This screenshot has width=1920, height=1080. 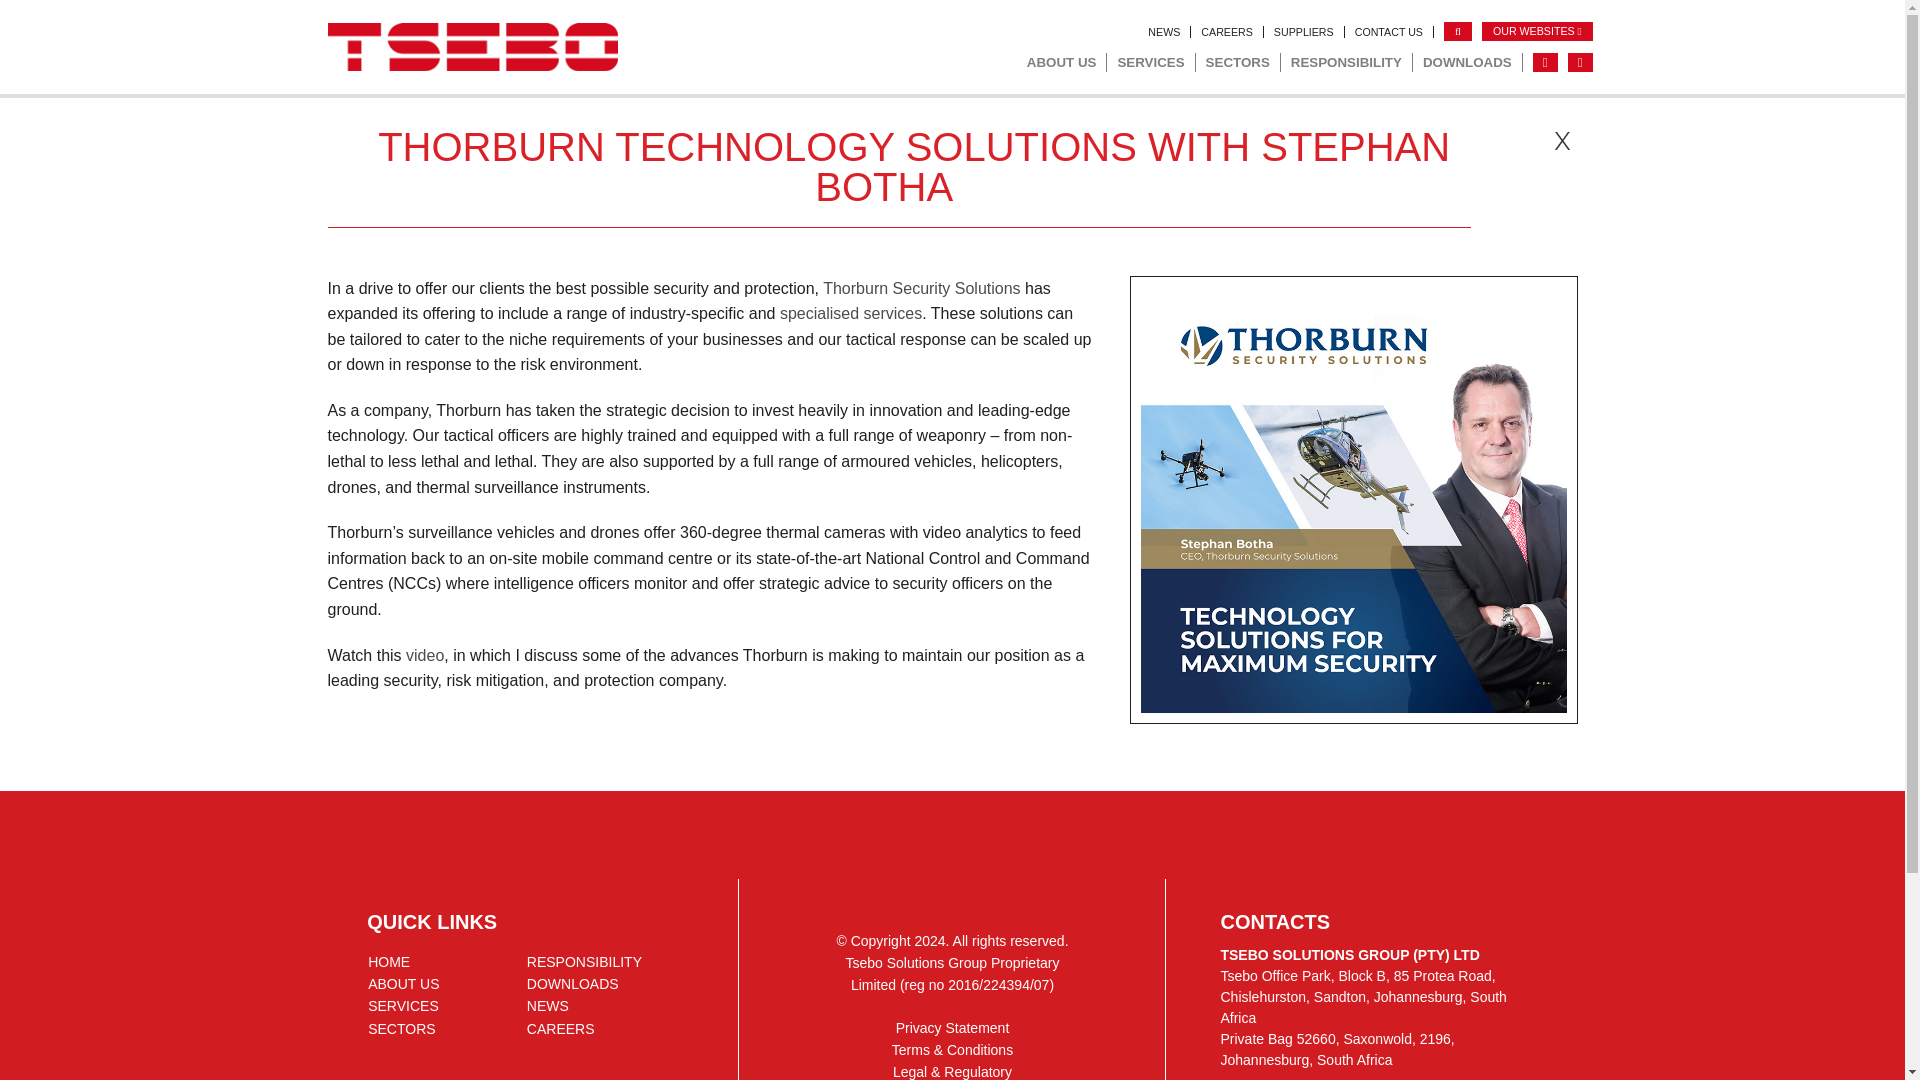 I want to click on ABOUT US, so click(x=1062, y=62).